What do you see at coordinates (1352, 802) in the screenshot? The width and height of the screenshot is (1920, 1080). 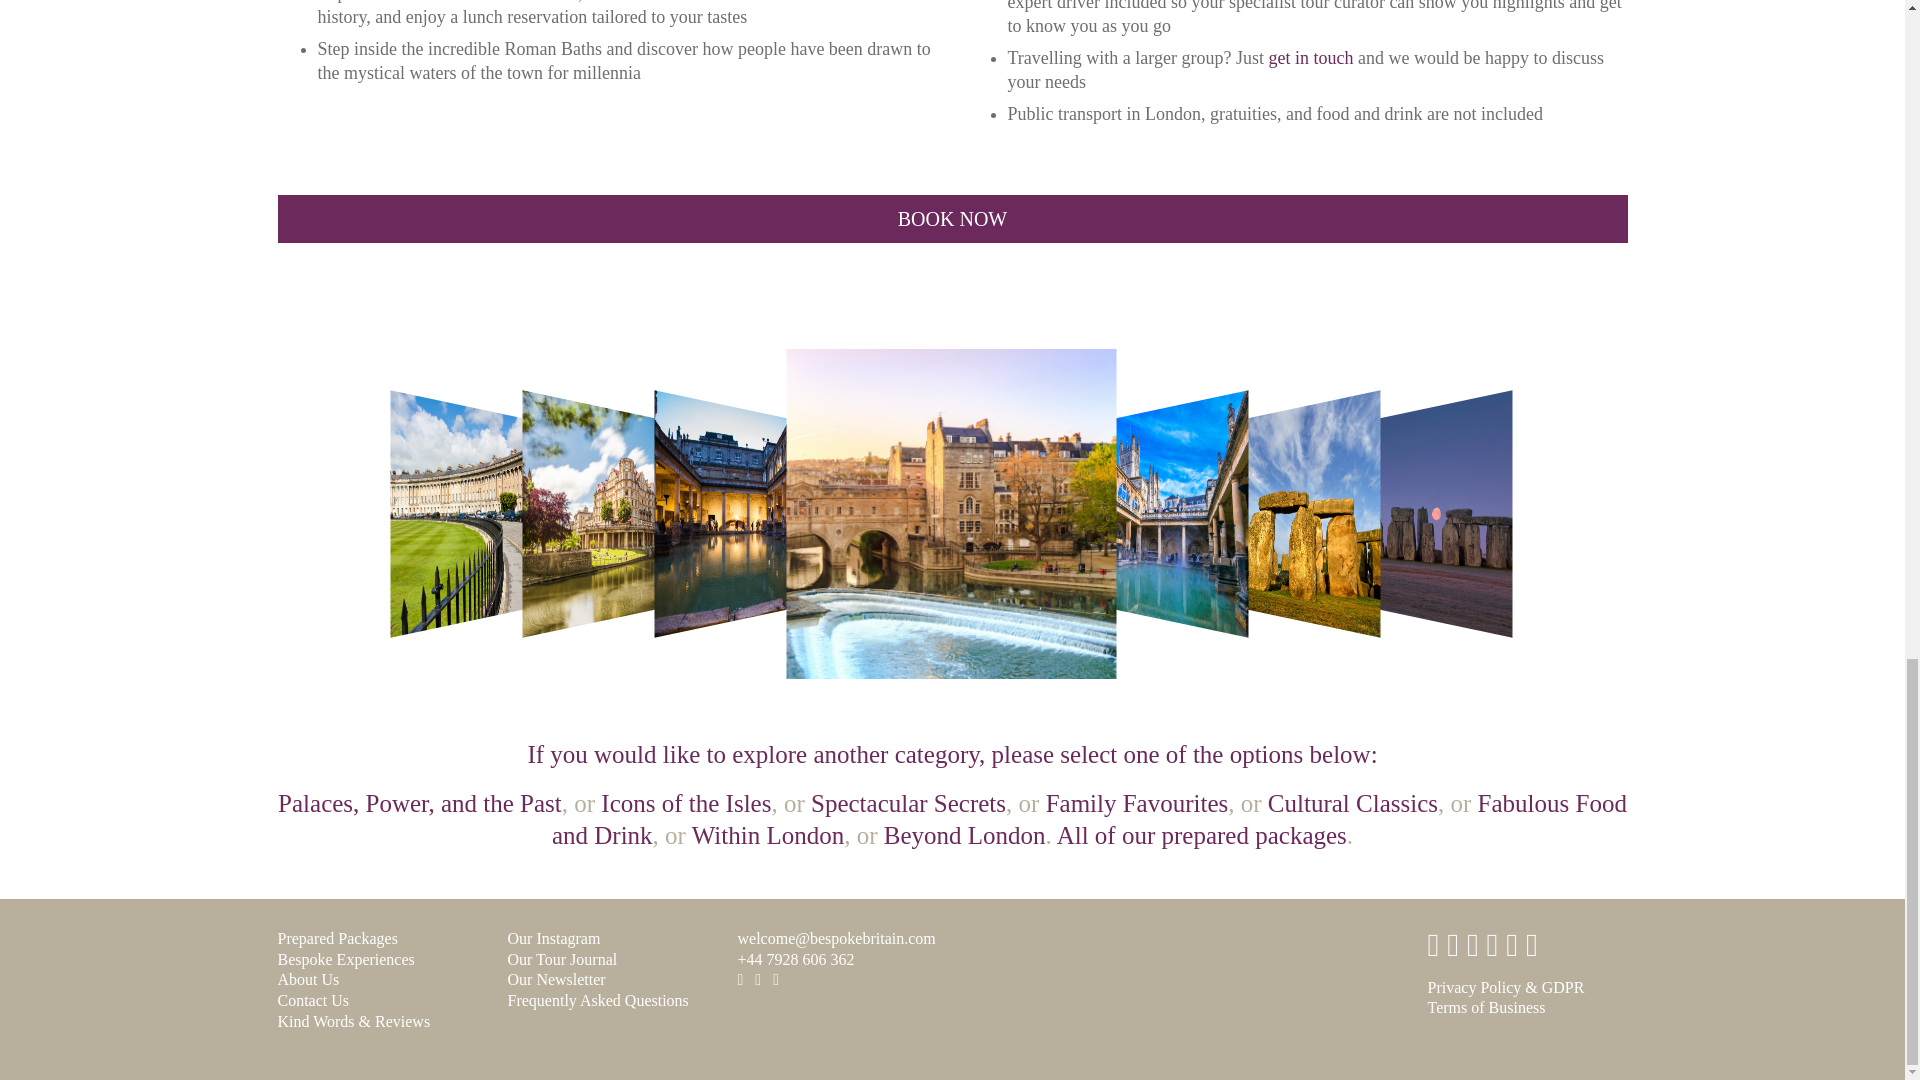 I see `Cultural Classics` at bounding box center [1352, 802].